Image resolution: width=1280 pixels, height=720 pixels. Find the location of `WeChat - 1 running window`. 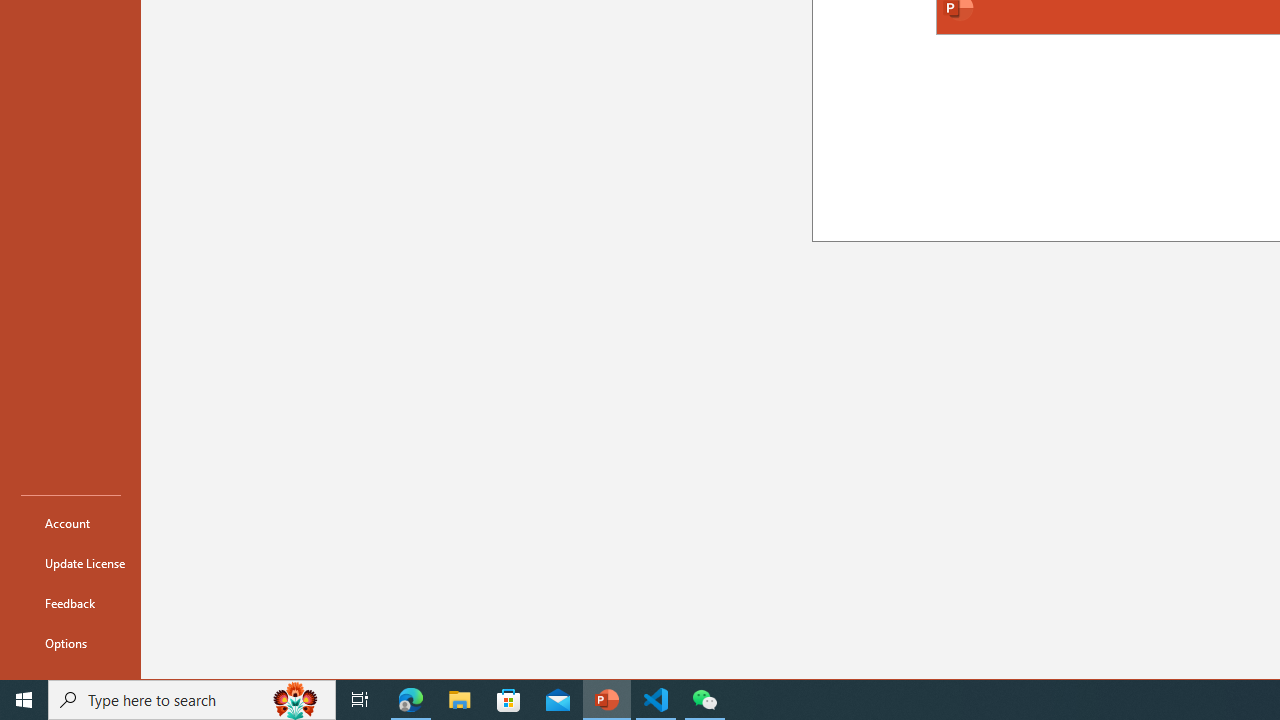

WeChat - 1 running window is located at coordinates (704, 700).